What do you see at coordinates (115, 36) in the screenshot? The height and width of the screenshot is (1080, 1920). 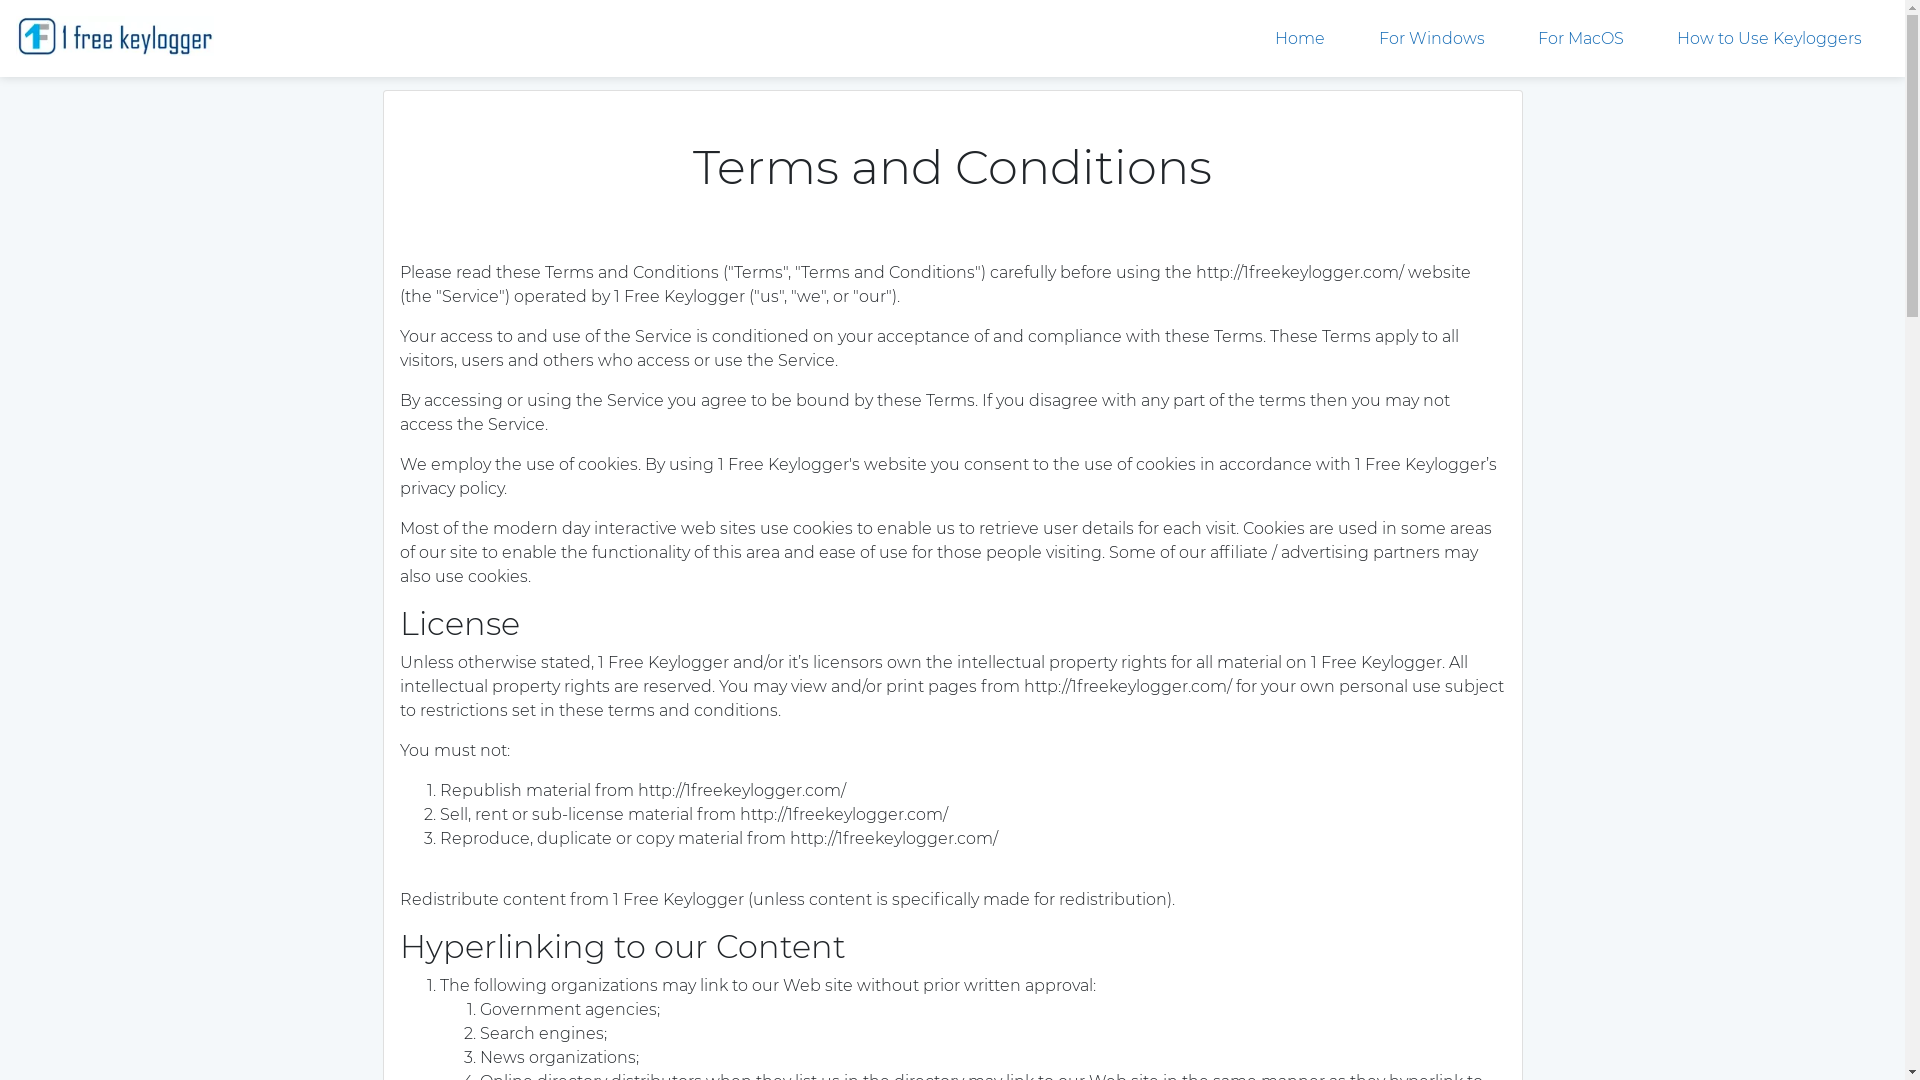 I see `1FreeKeylogger Home Page` at bounding box center [115, 36].